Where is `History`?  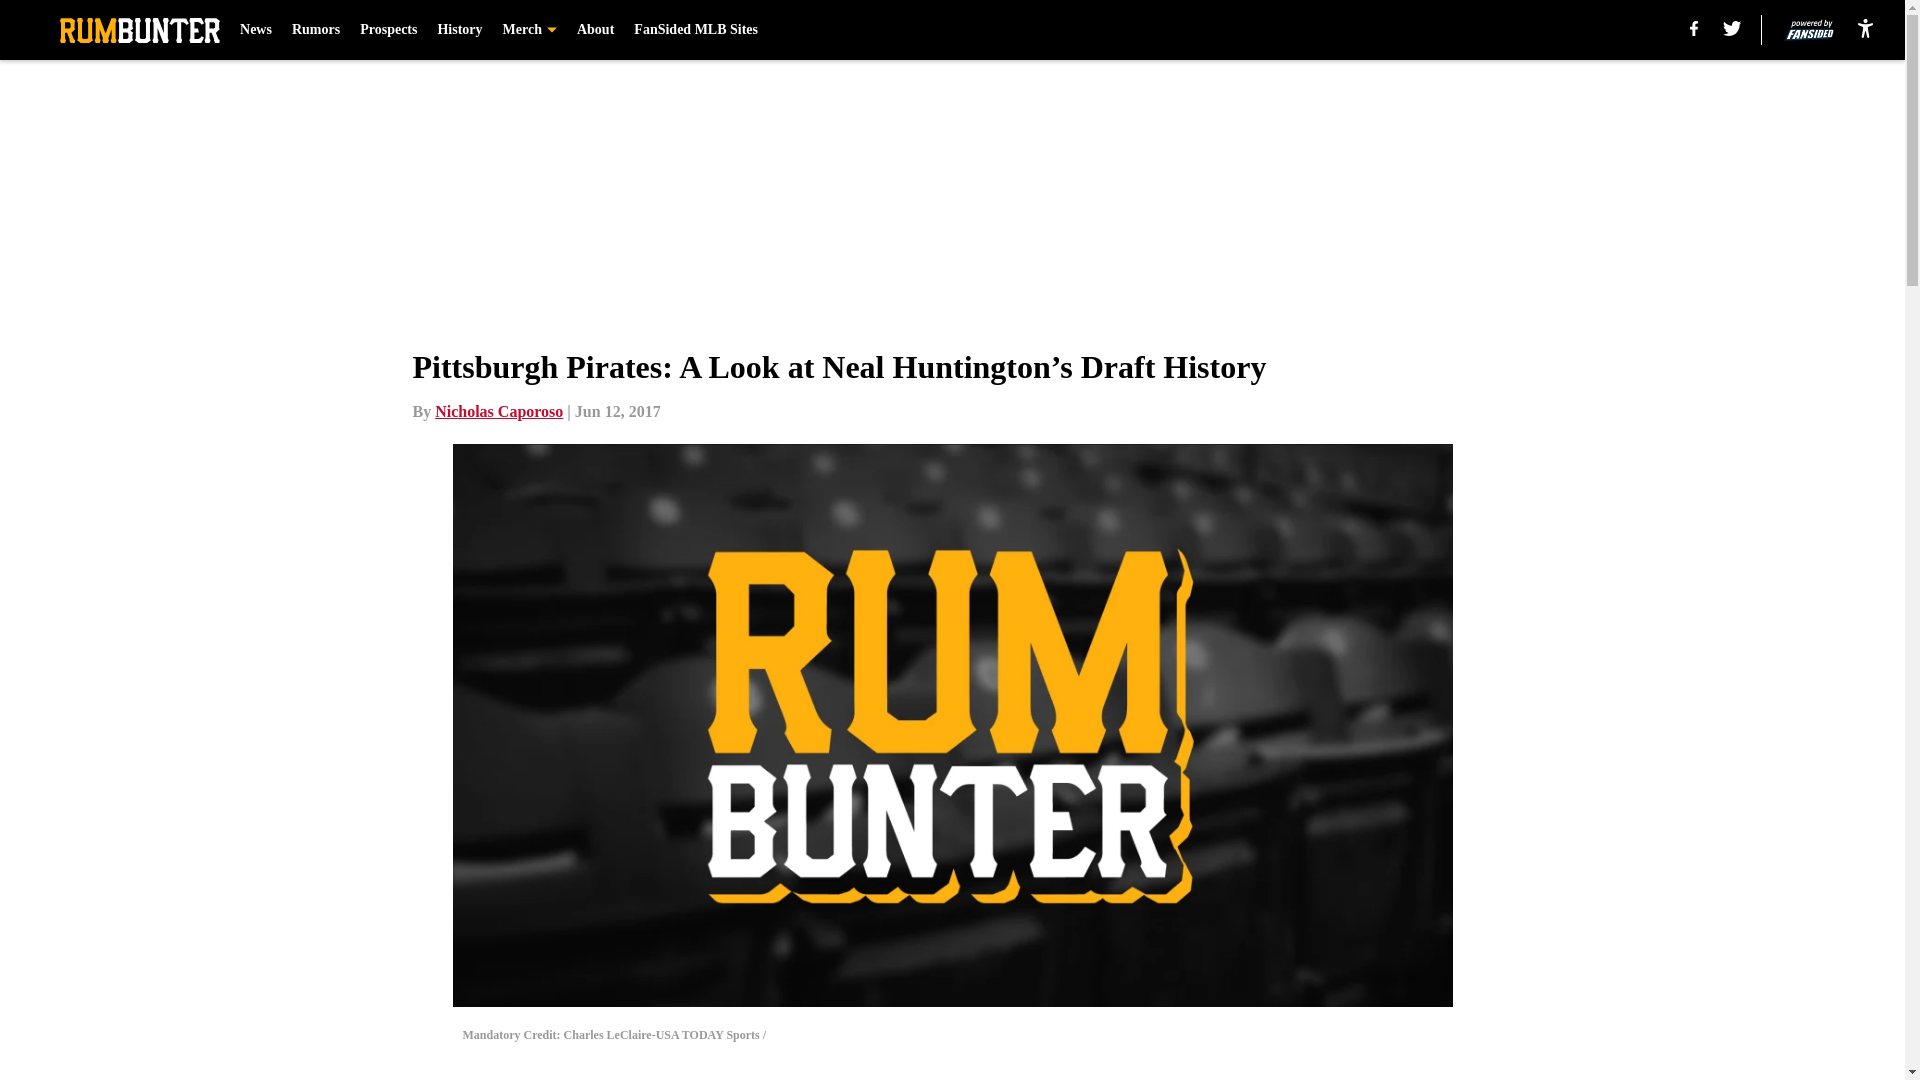
History is located at coordinates (459, 30).